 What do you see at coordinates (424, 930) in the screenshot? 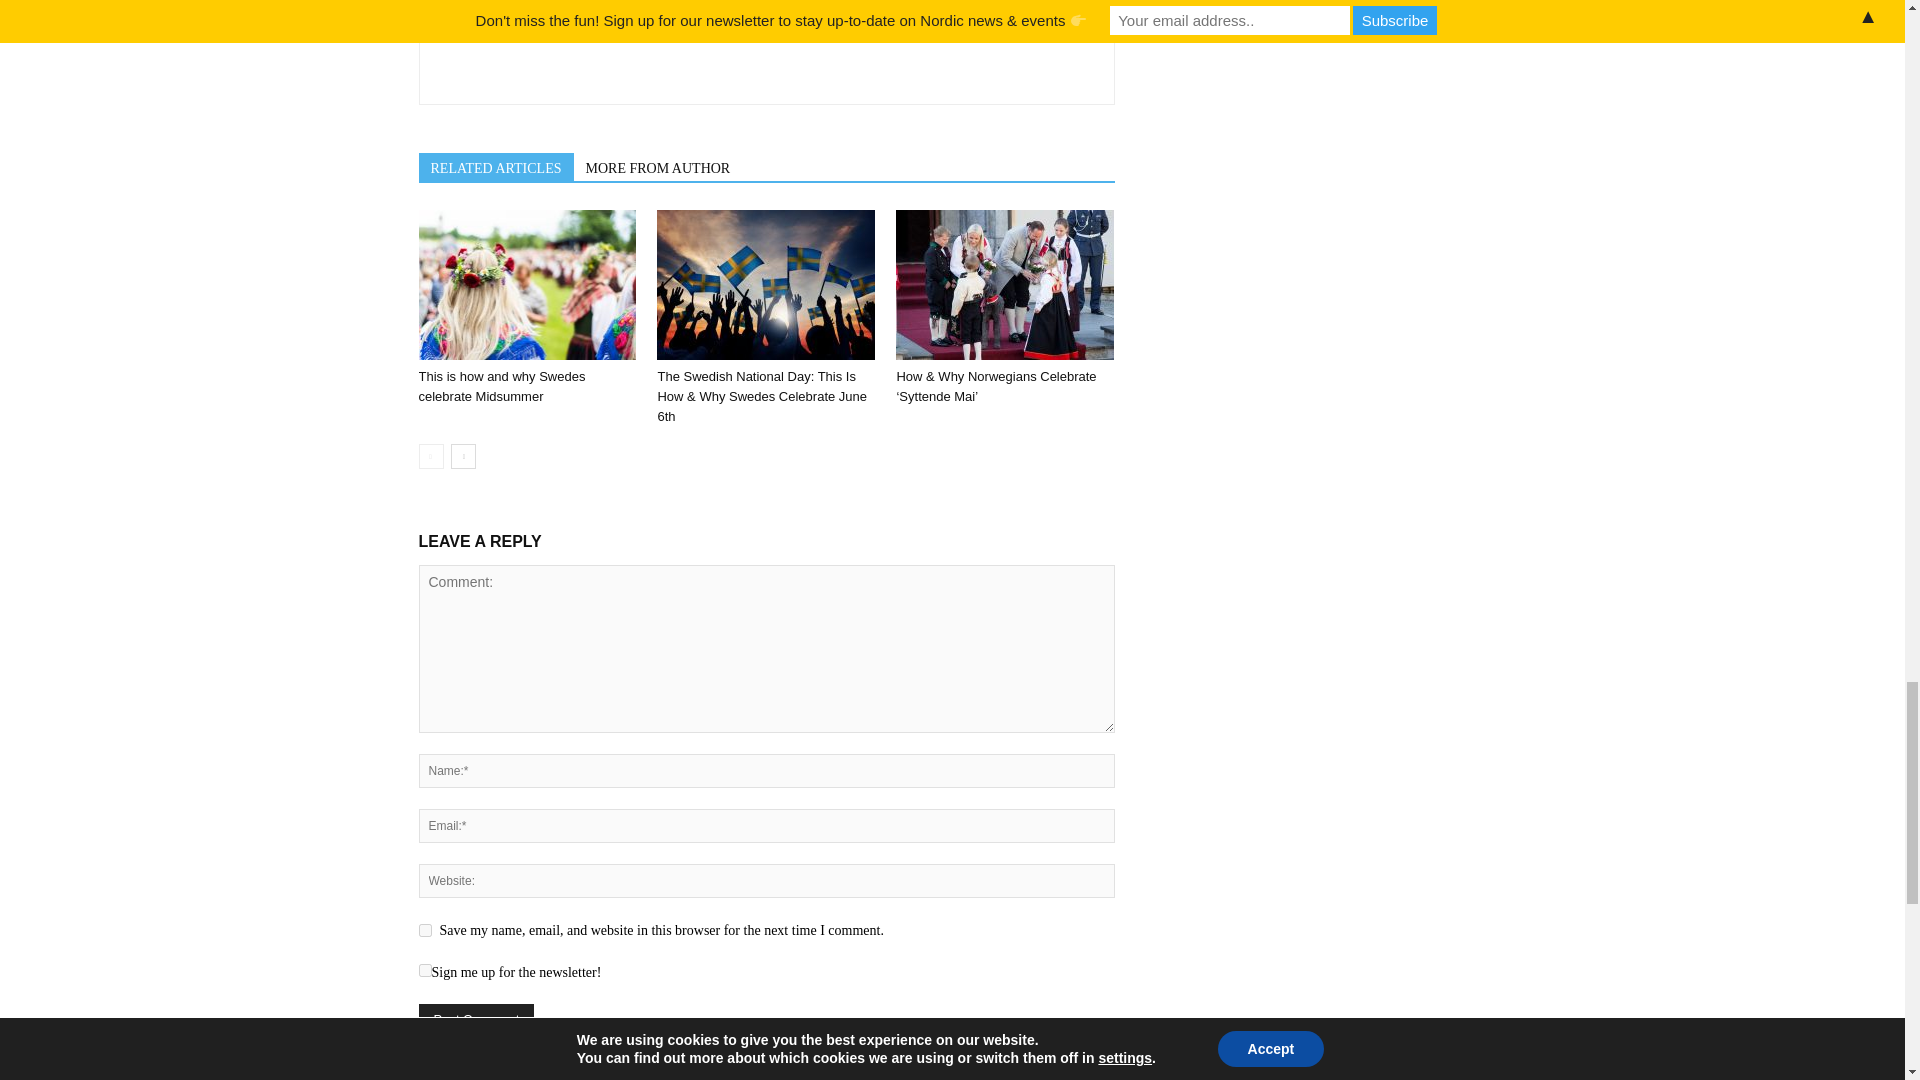
I see `yes` at bounding box center [424, 930].